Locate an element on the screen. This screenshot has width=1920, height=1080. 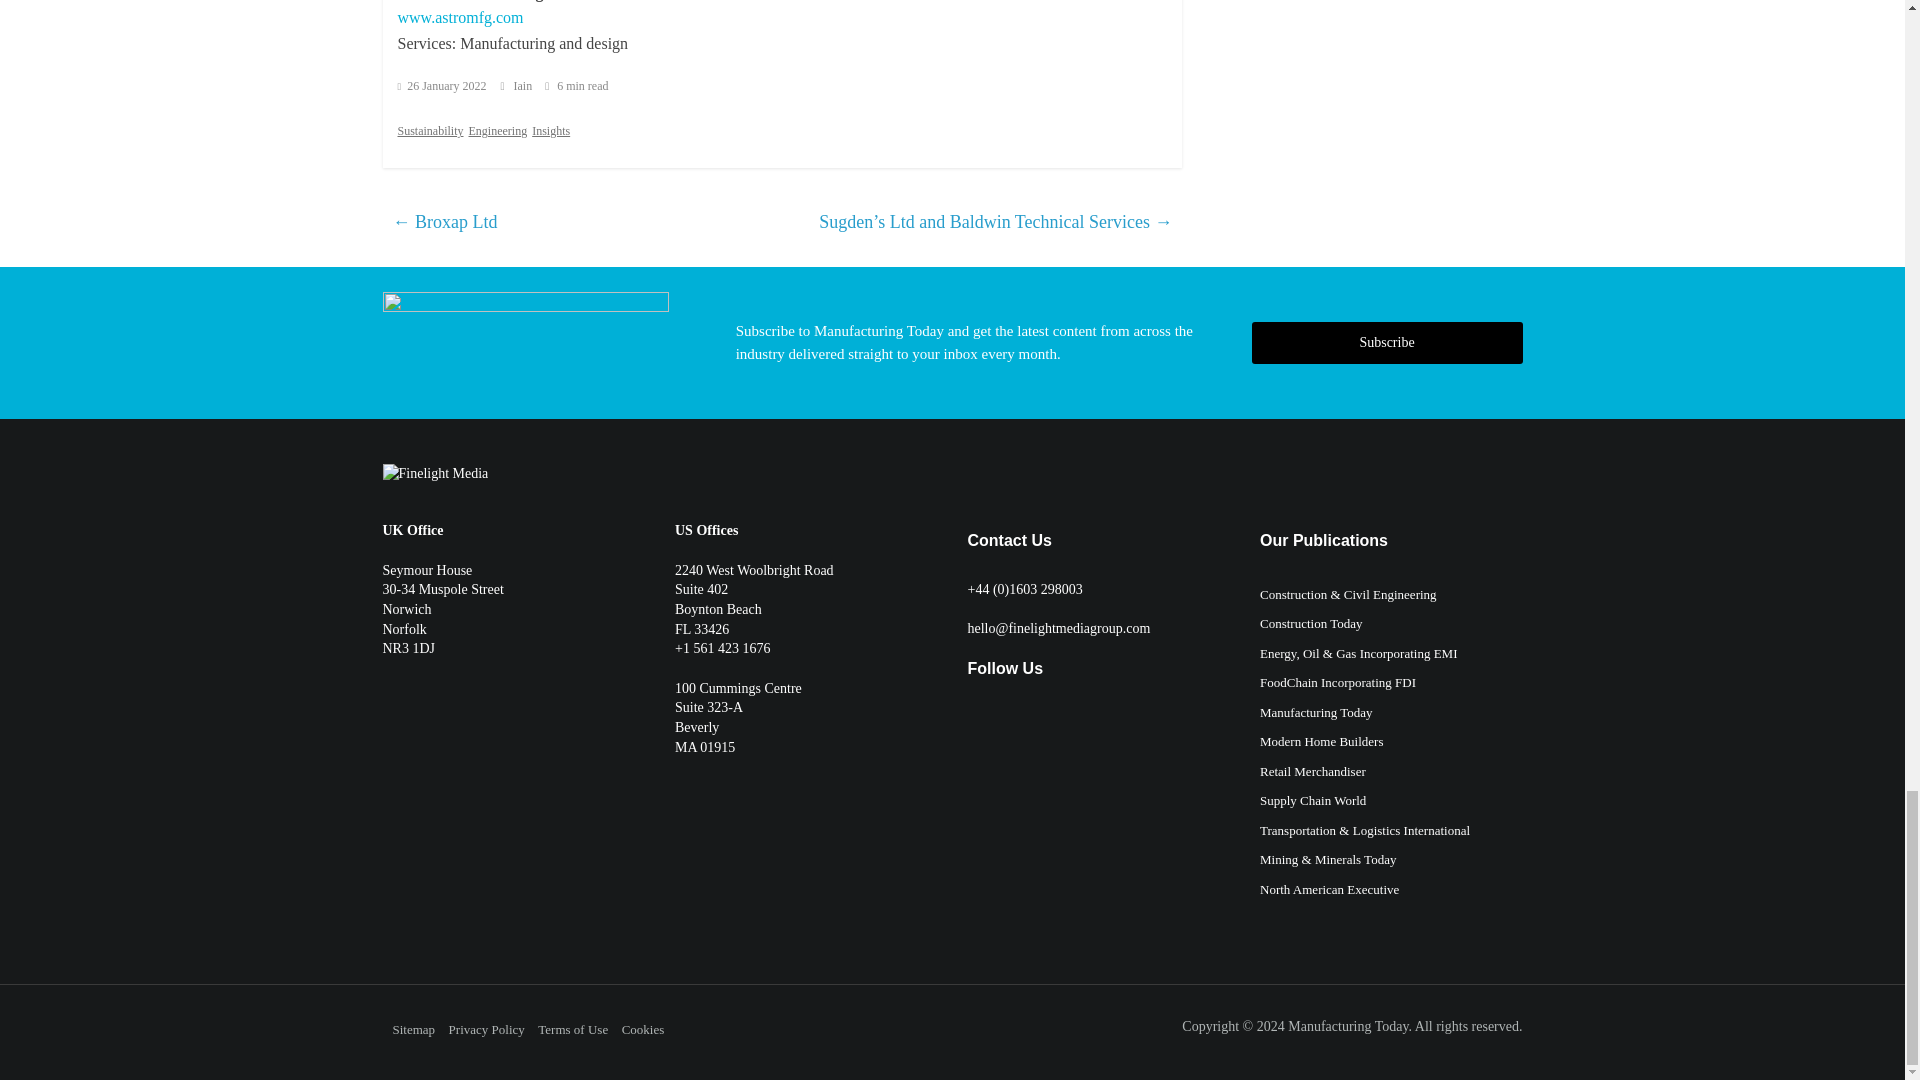
2:14 pm is located at coordinates (442, 85).